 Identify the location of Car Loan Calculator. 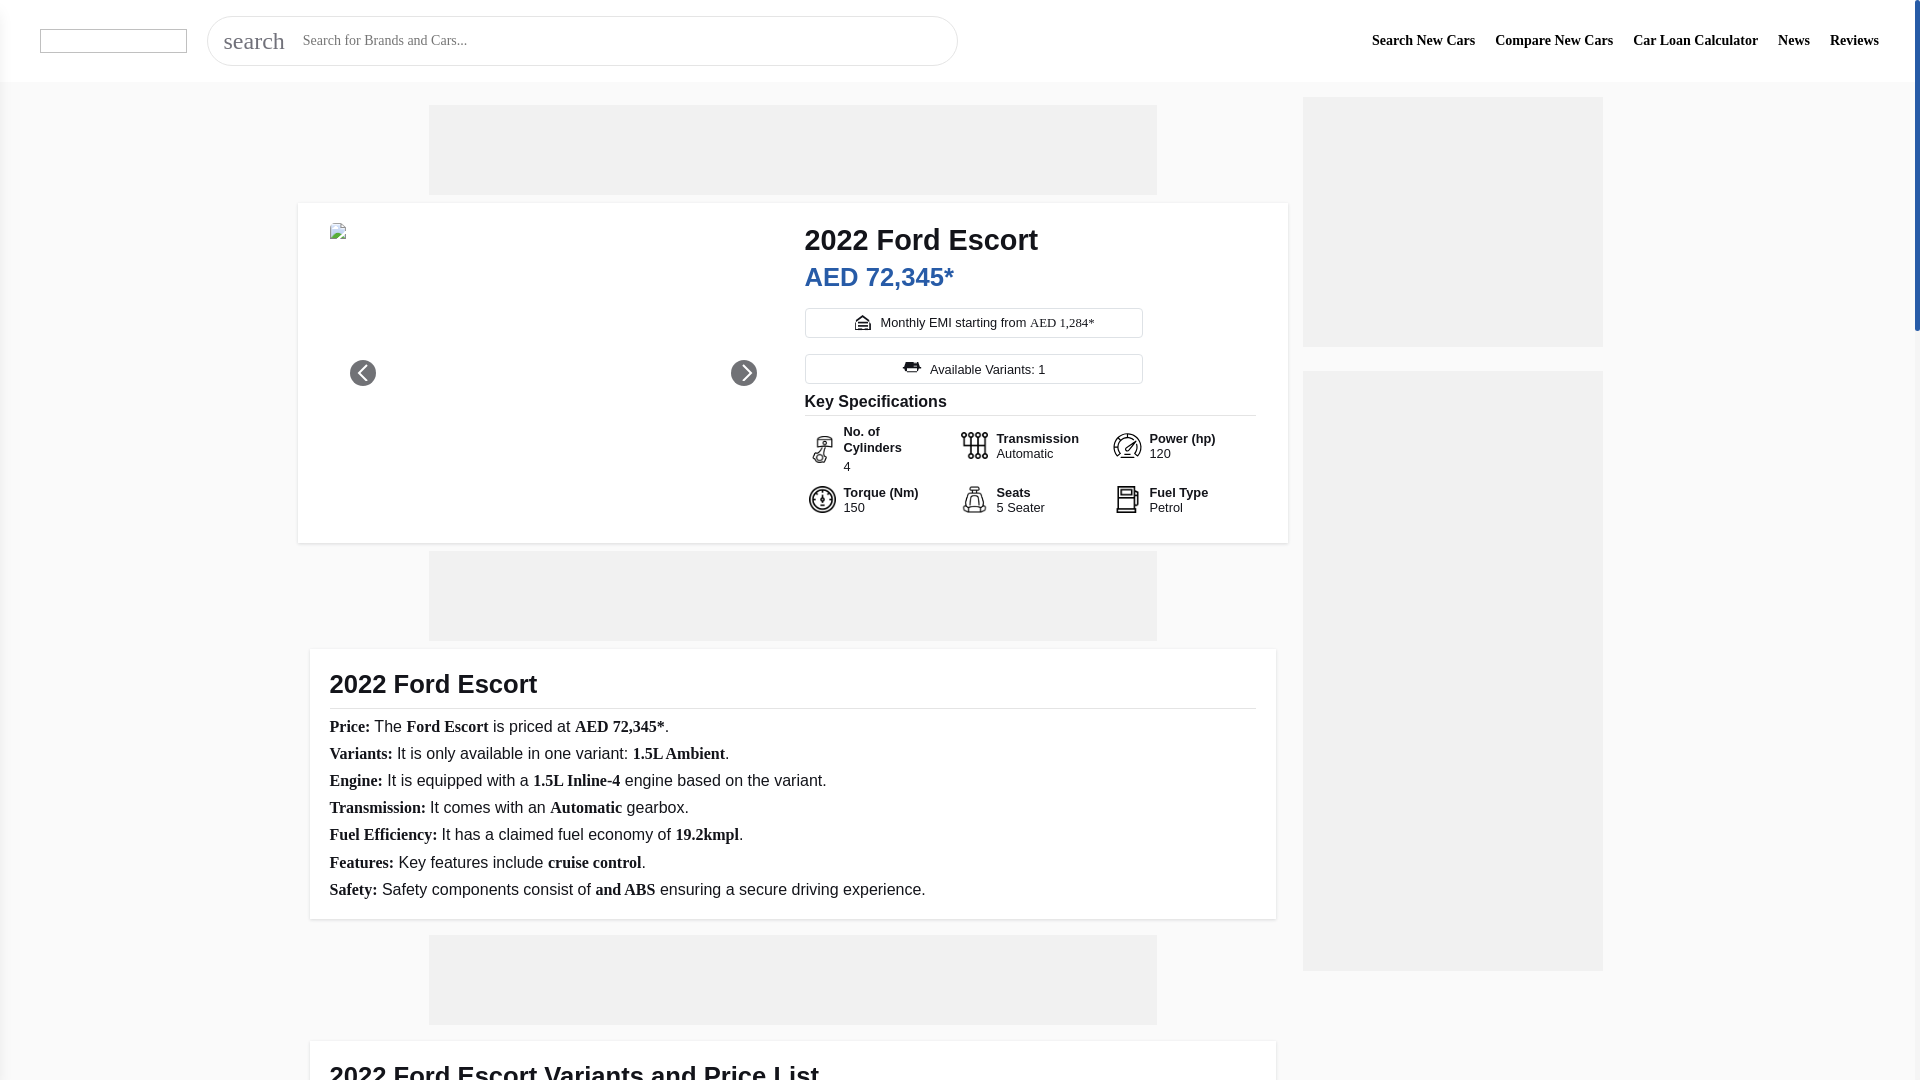
(1696, 40).